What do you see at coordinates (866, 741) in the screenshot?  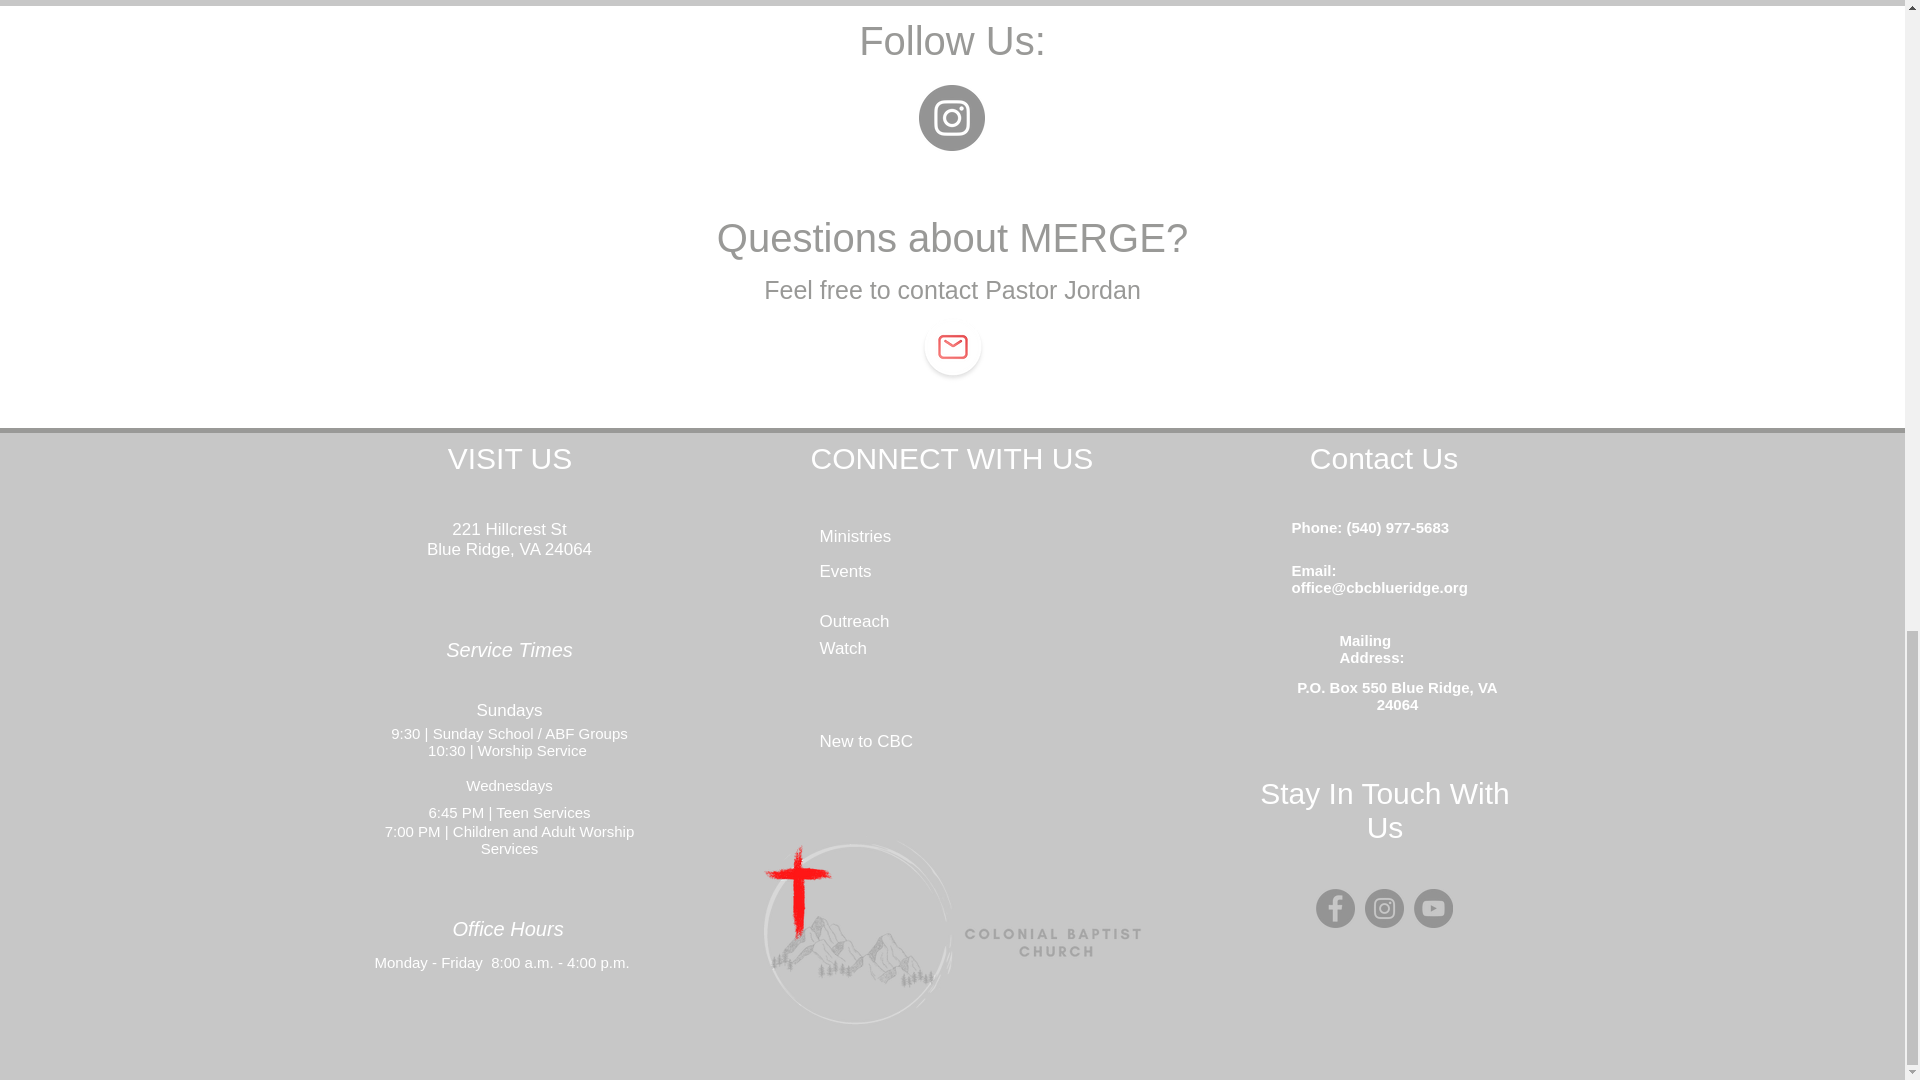 I see `New to CBC` at bounding box center [866, 741].